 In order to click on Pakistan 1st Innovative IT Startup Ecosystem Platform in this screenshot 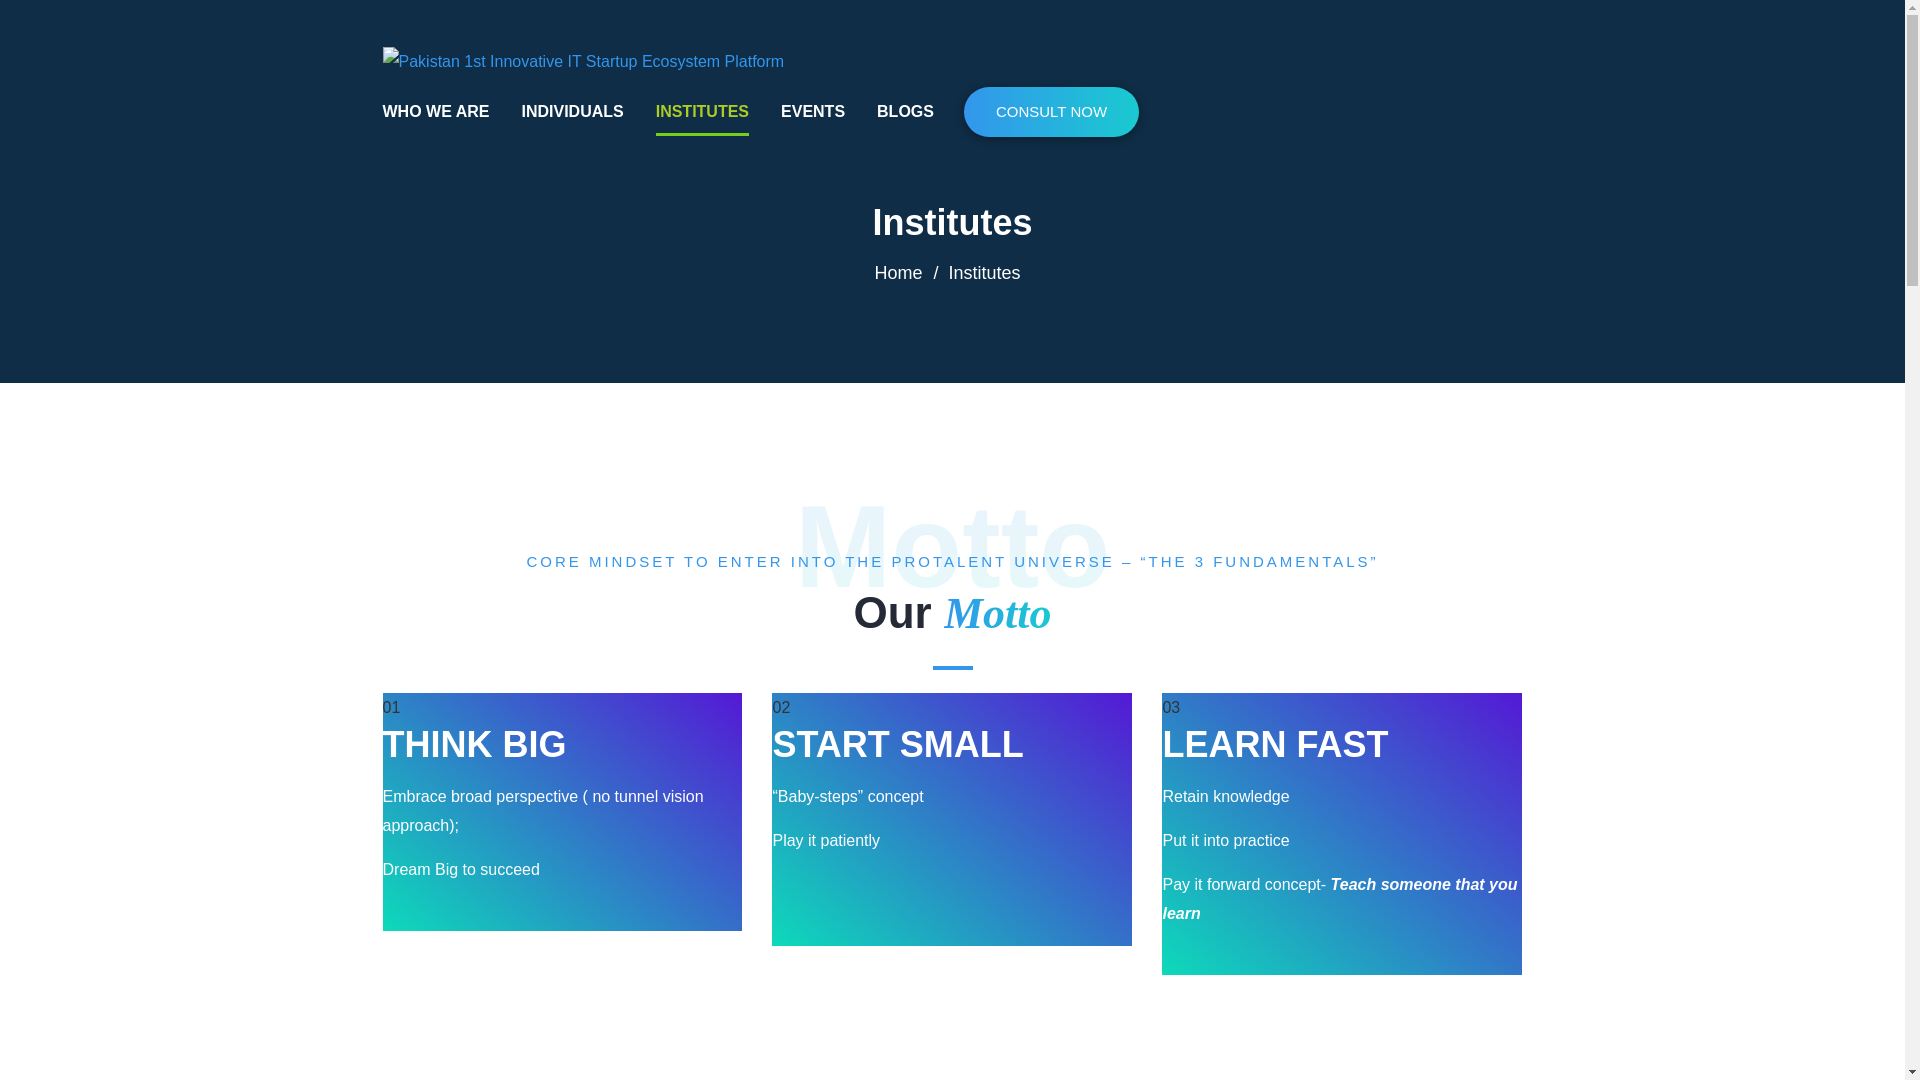, I will do `click(582, 60)`.